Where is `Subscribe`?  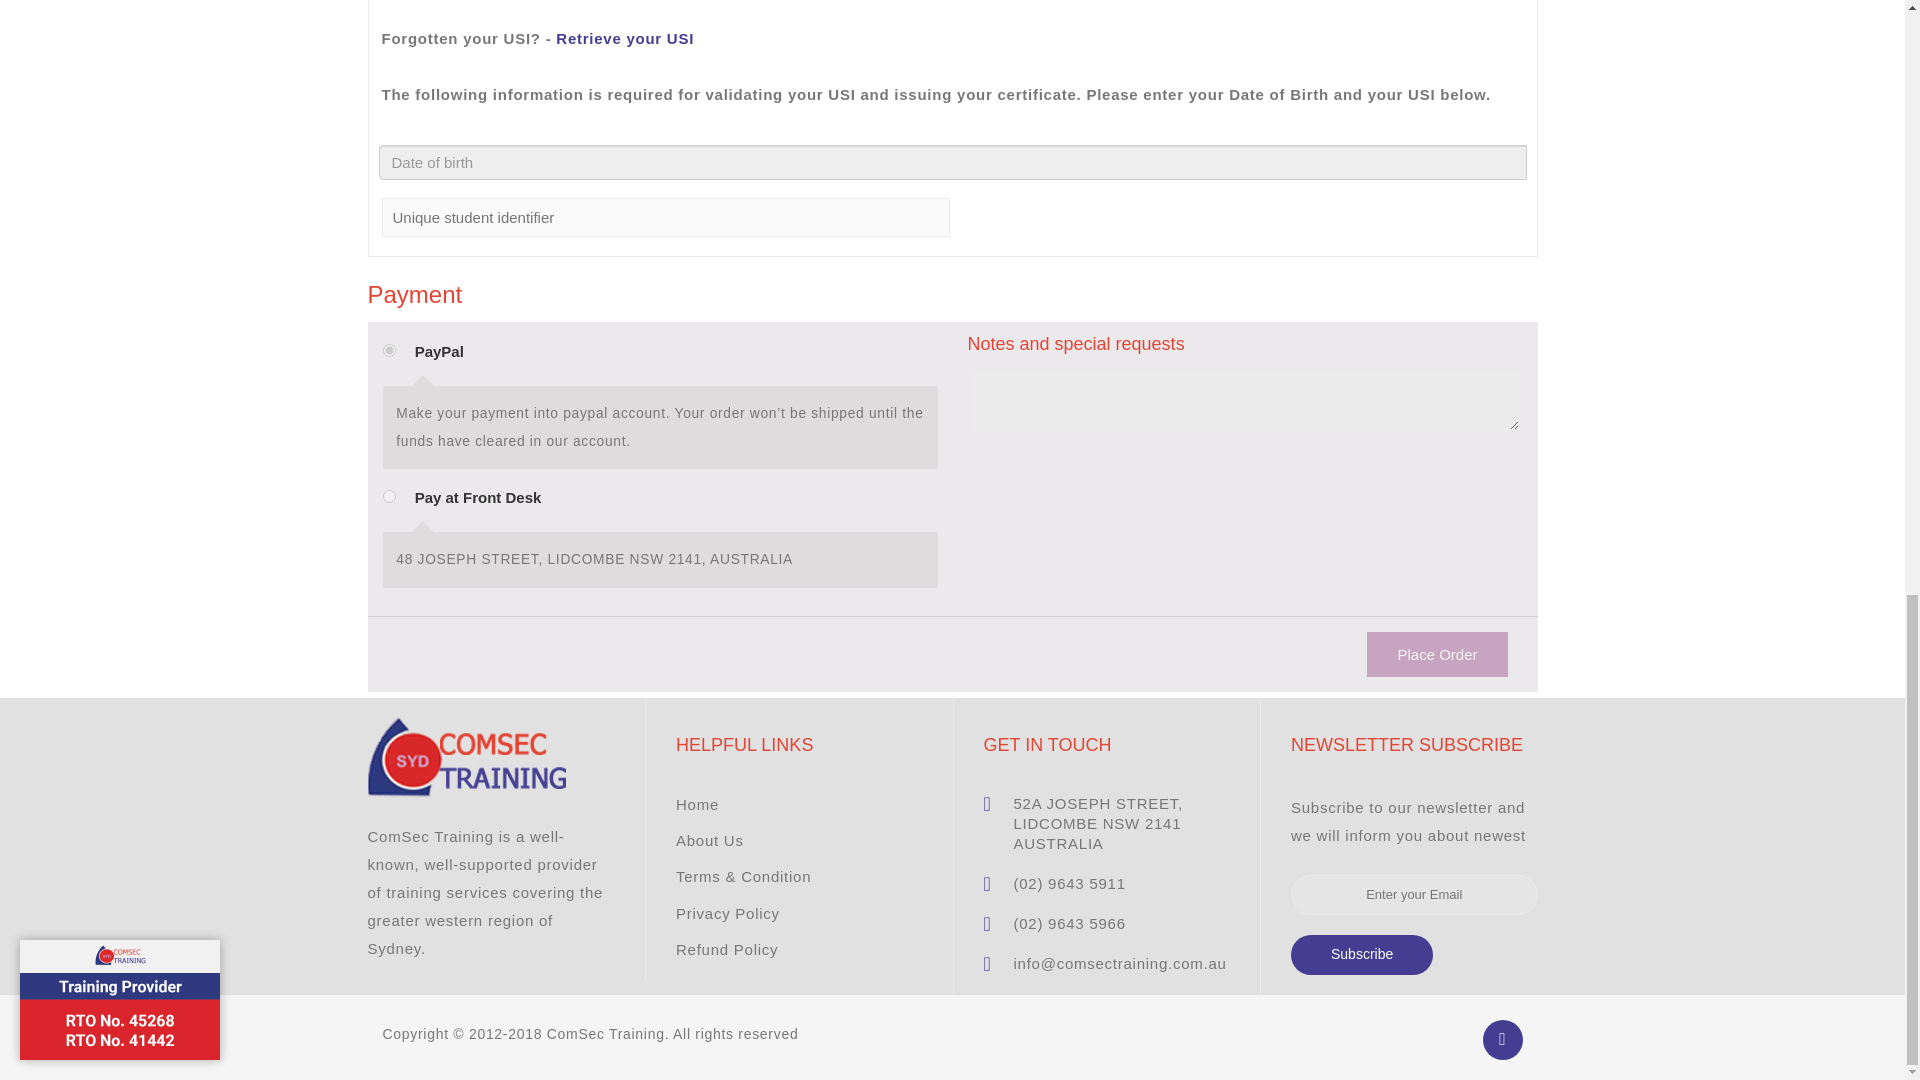 Subscribe is located at coordinates (1361, 955).